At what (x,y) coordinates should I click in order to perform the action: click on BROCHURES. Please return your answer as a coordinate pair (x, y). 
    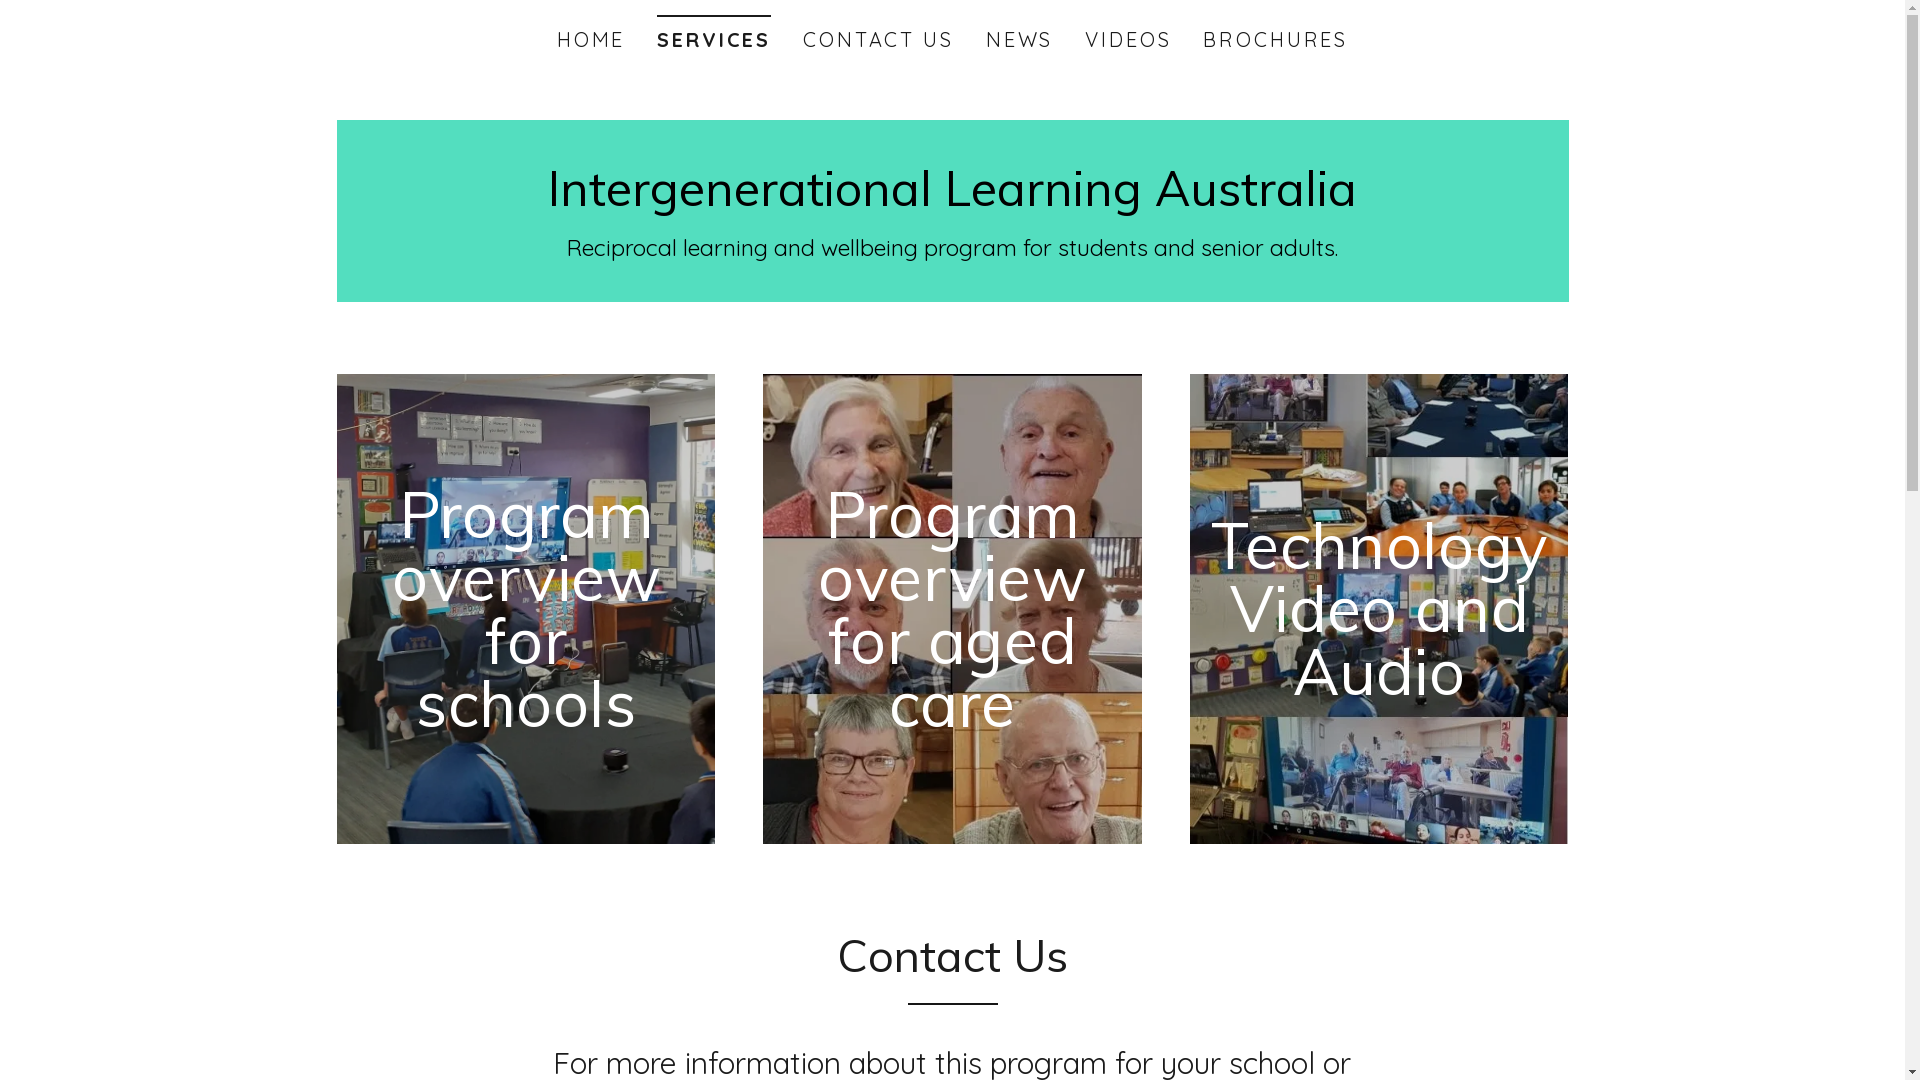
    Looking at the image, I should click on (1276, 40).